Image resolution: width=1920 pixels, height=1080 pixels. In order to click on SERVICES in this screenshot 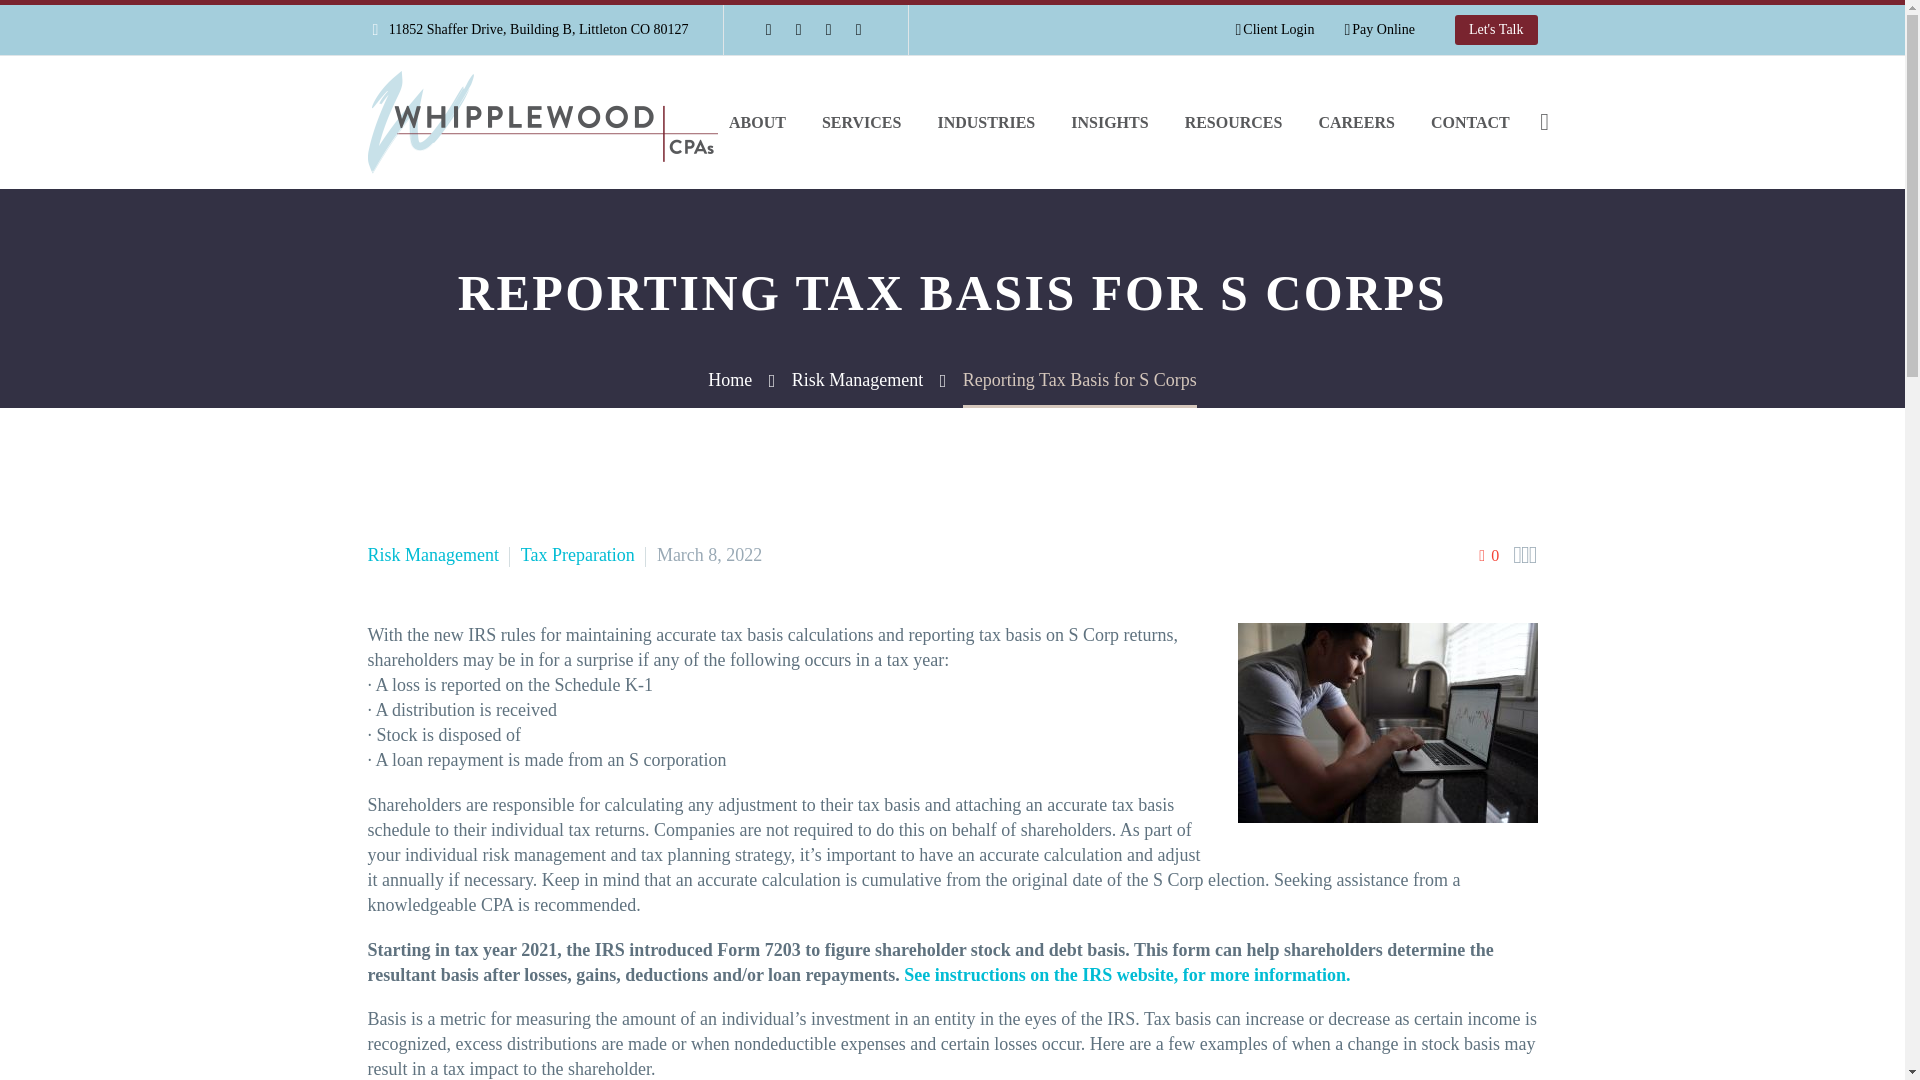, I will do `click(860, 122)`.